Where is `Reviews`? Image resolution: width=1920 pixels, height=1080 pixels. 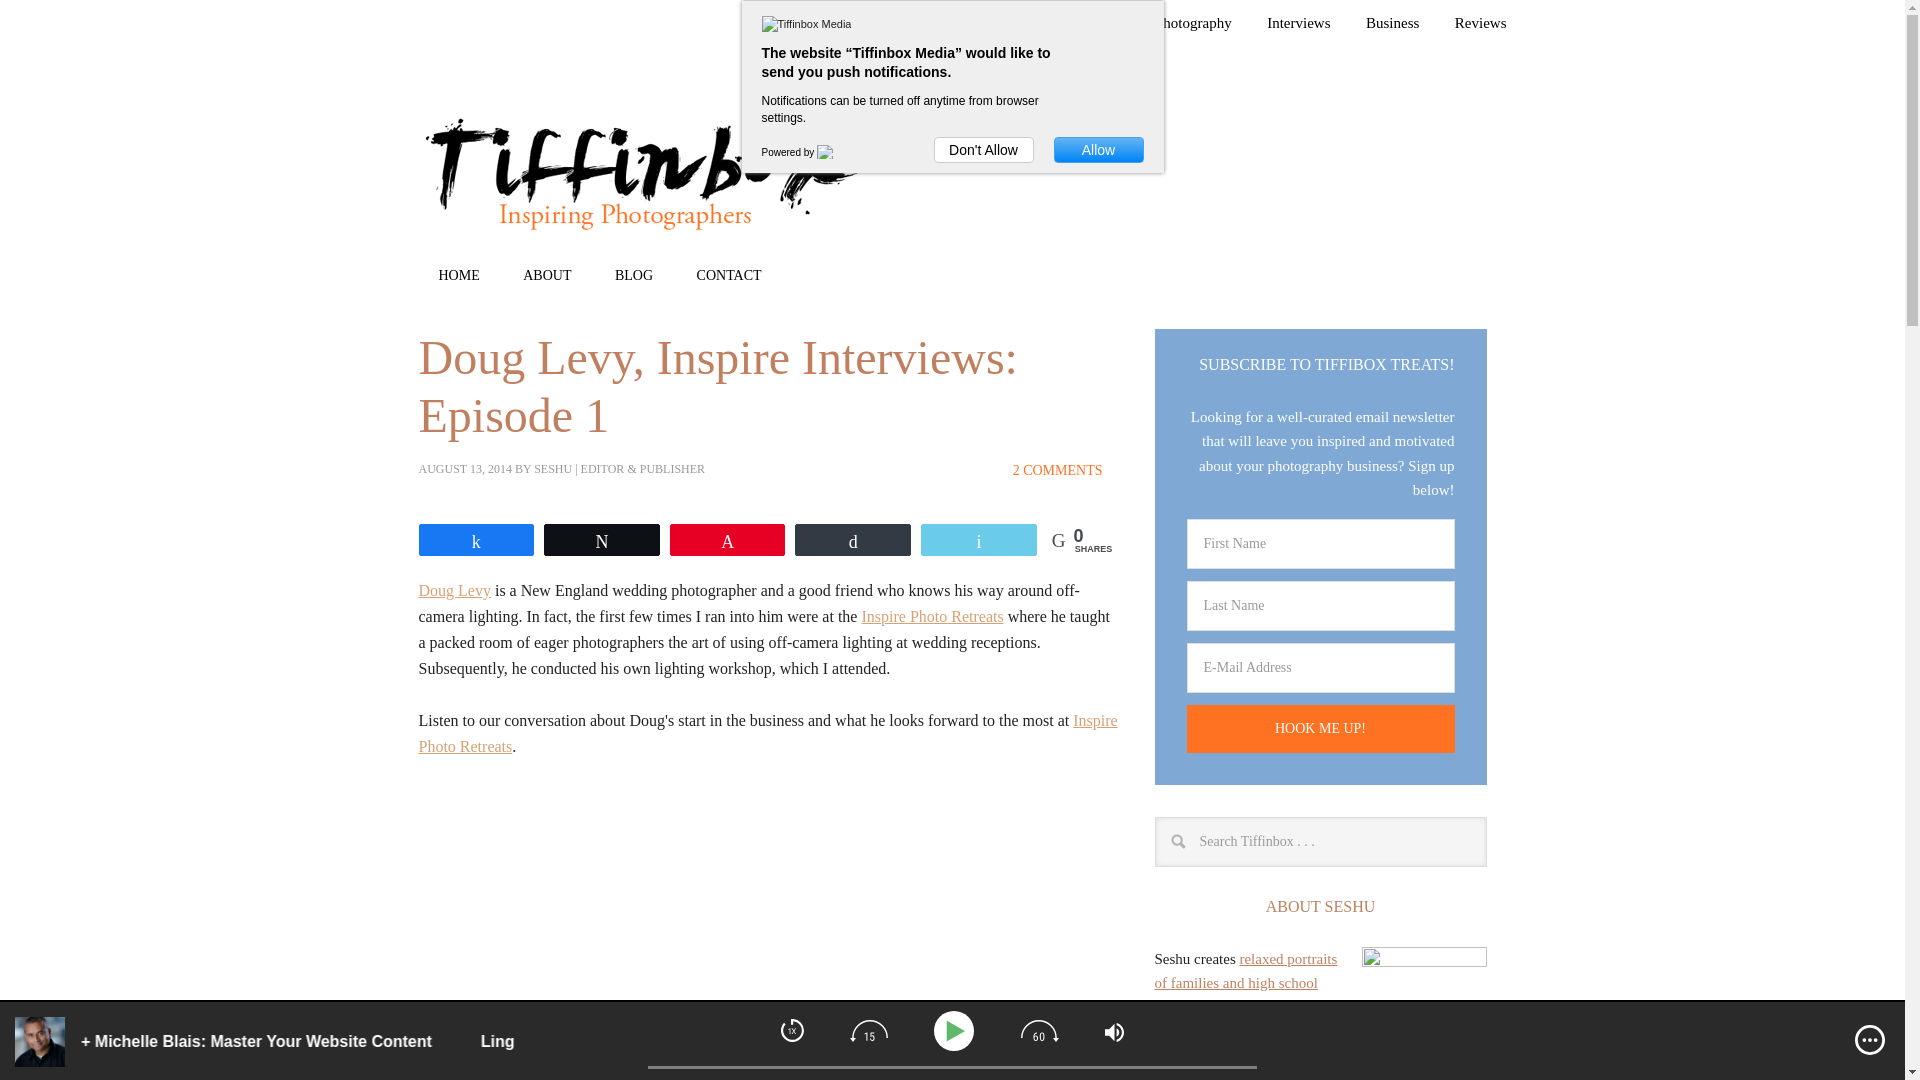 Reviews is located at coordinates (1480, 24).